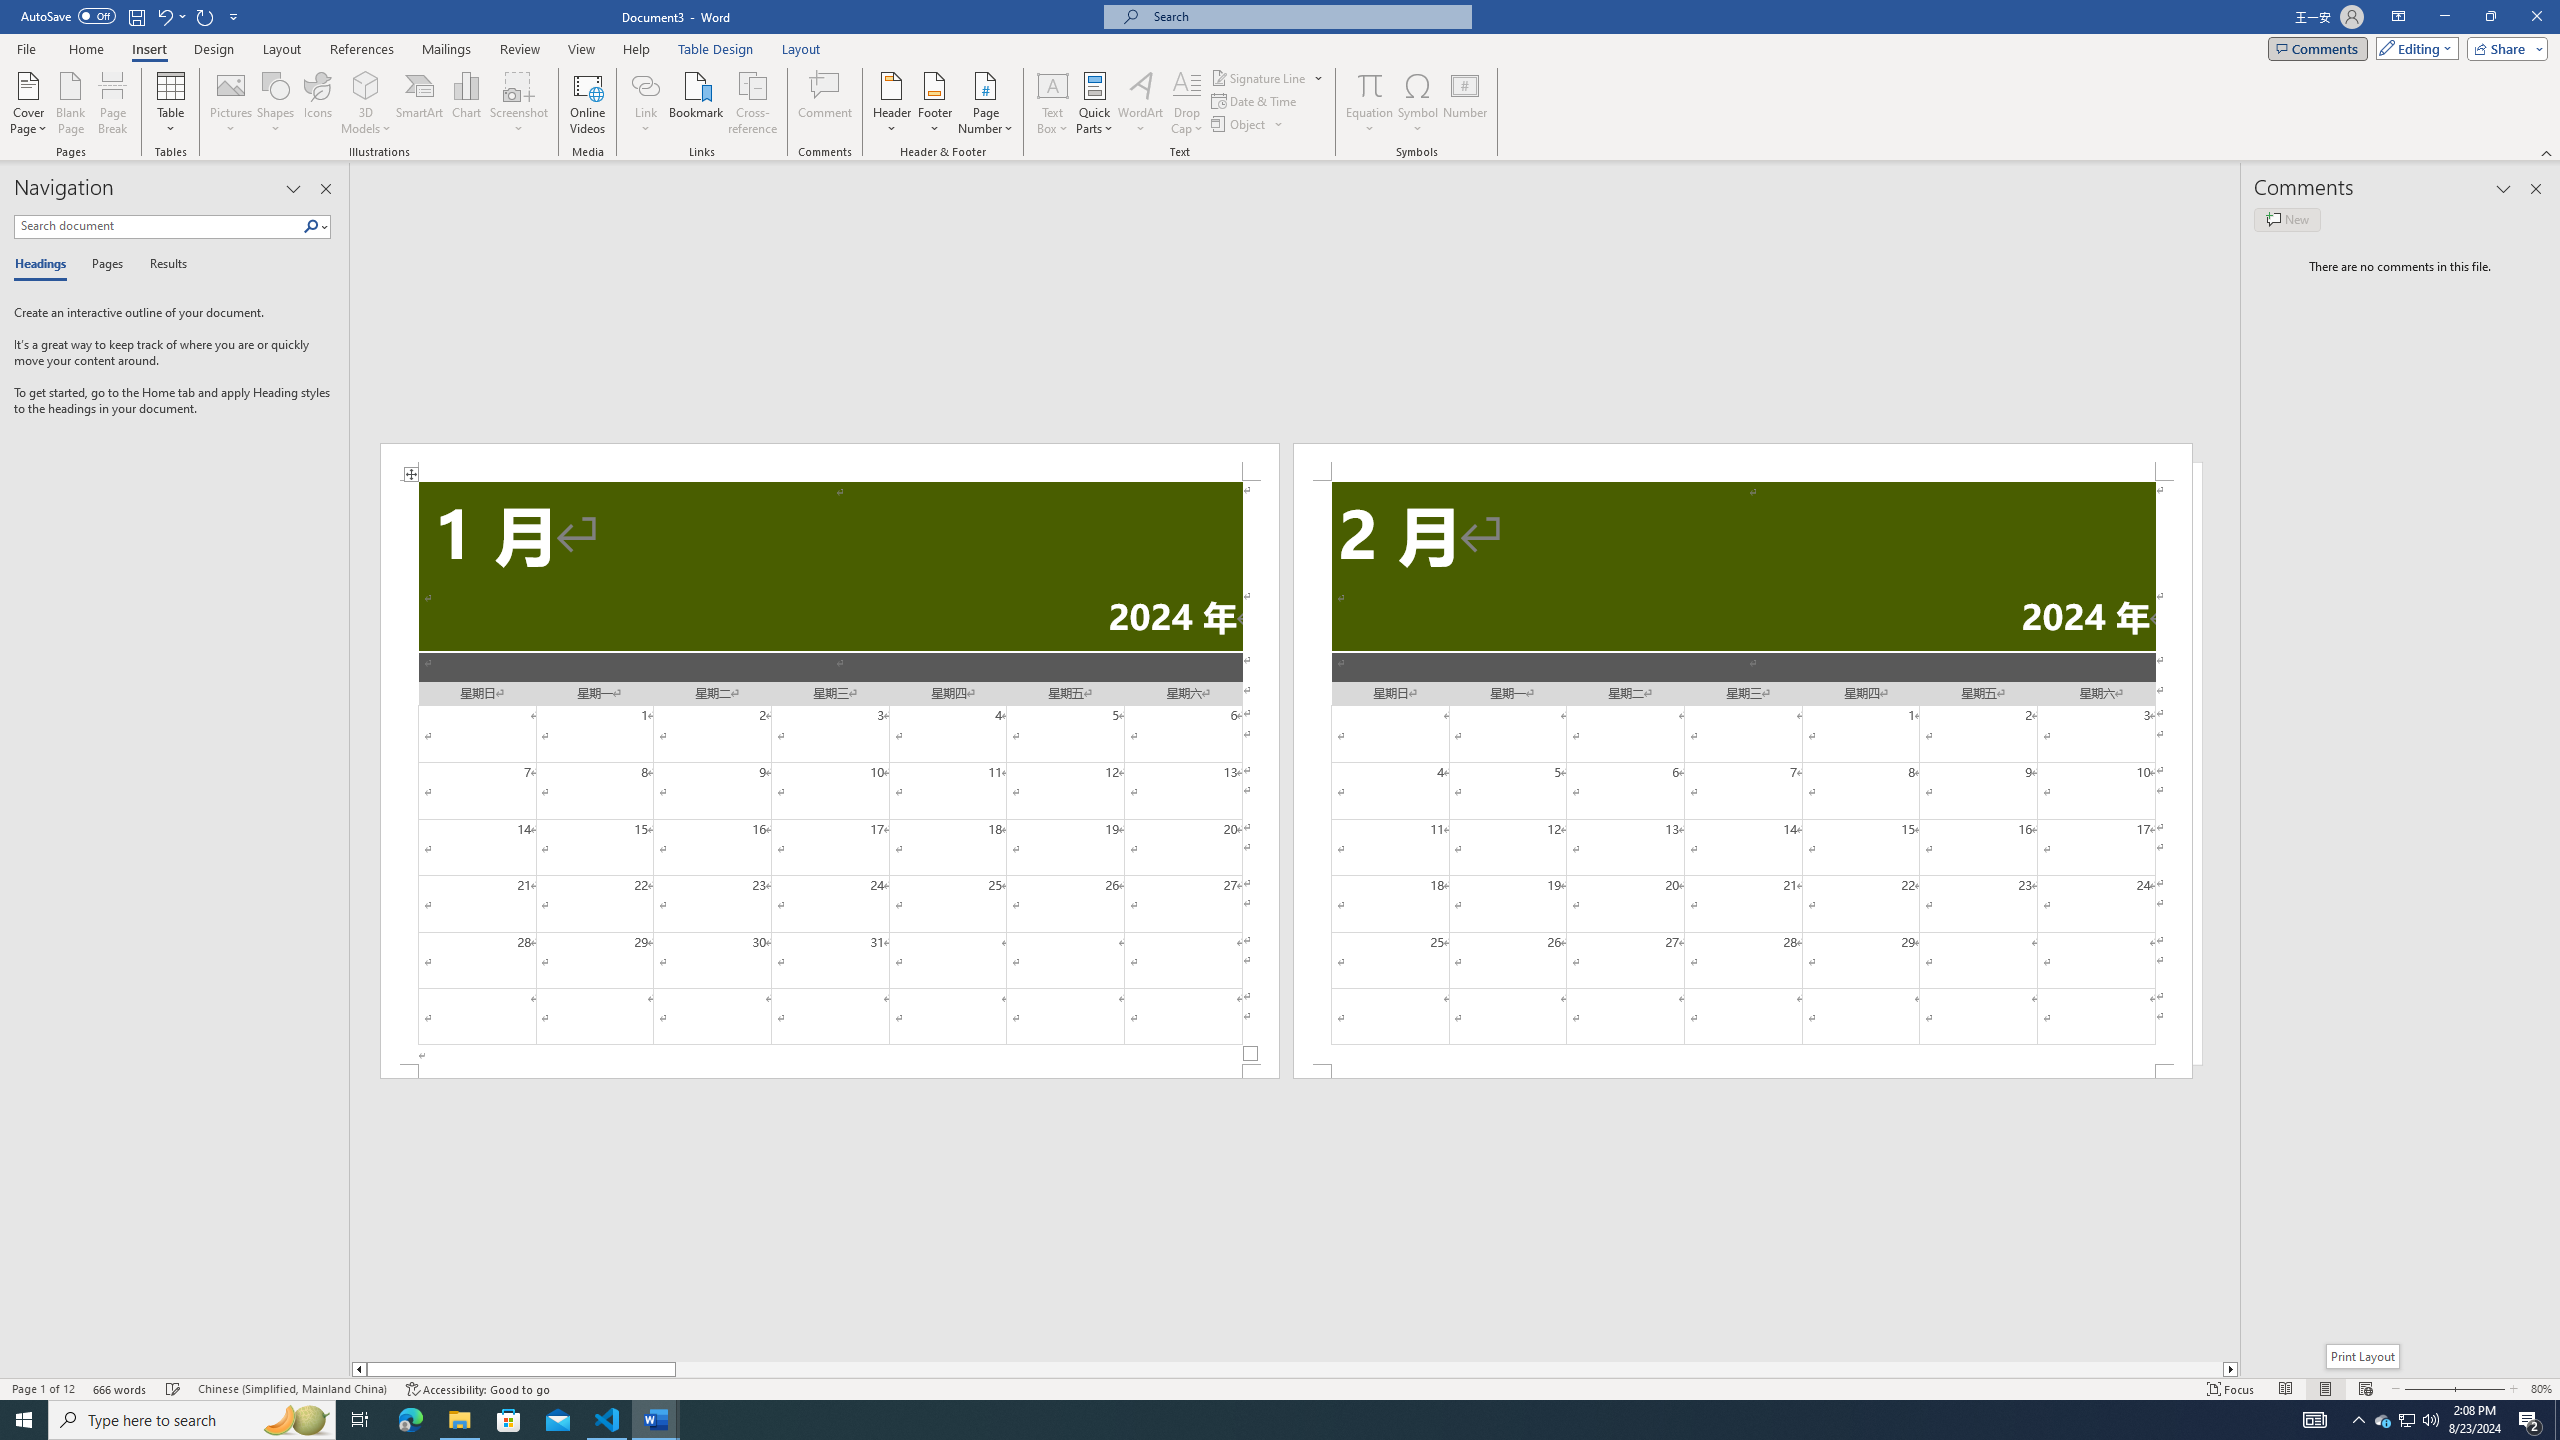 The height and width of the screenshot is (1440, 2560). Describe the element at coordinates (1096, 103) in the screenshot. I see `Quick Parts` at that location.